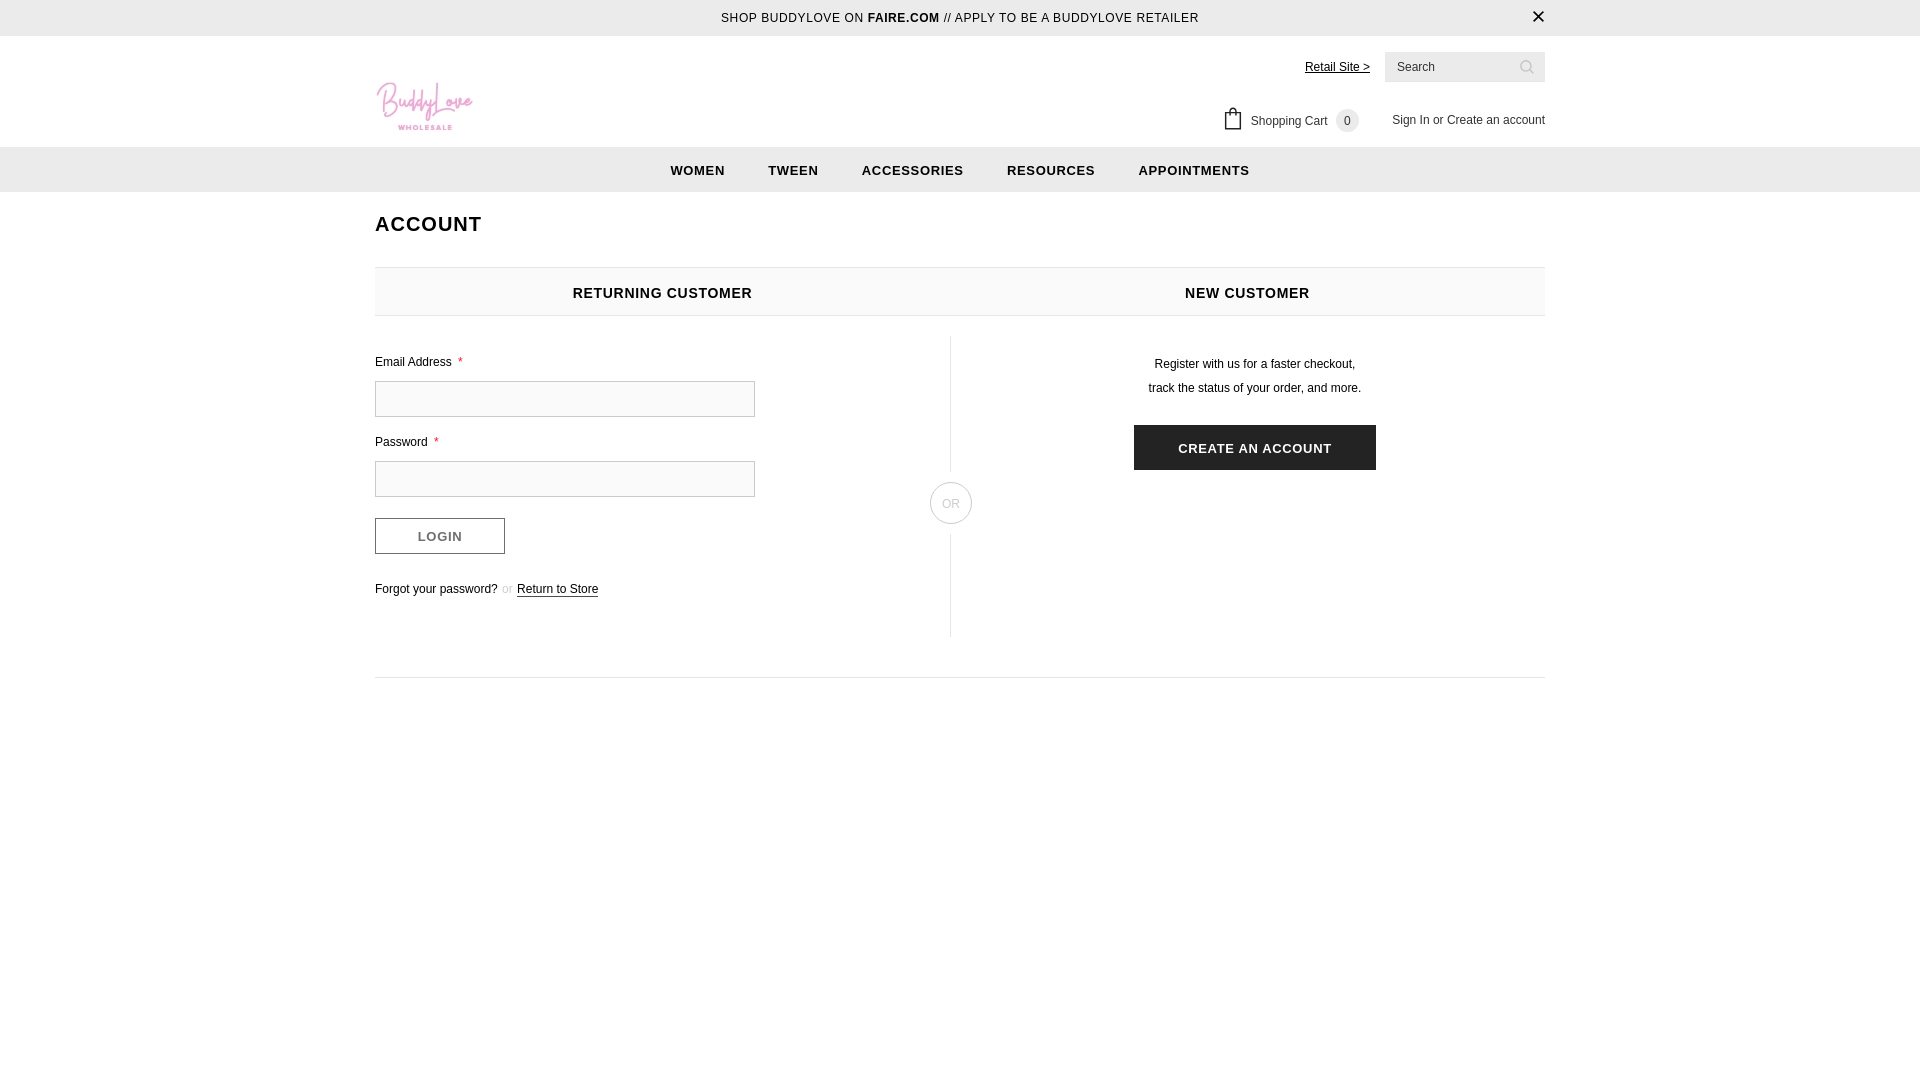  Describe the element at coordinates (830, 18) in the screenshot. I see `SHOP BUDDYLOVE ON FAIRE.COM` at that location.